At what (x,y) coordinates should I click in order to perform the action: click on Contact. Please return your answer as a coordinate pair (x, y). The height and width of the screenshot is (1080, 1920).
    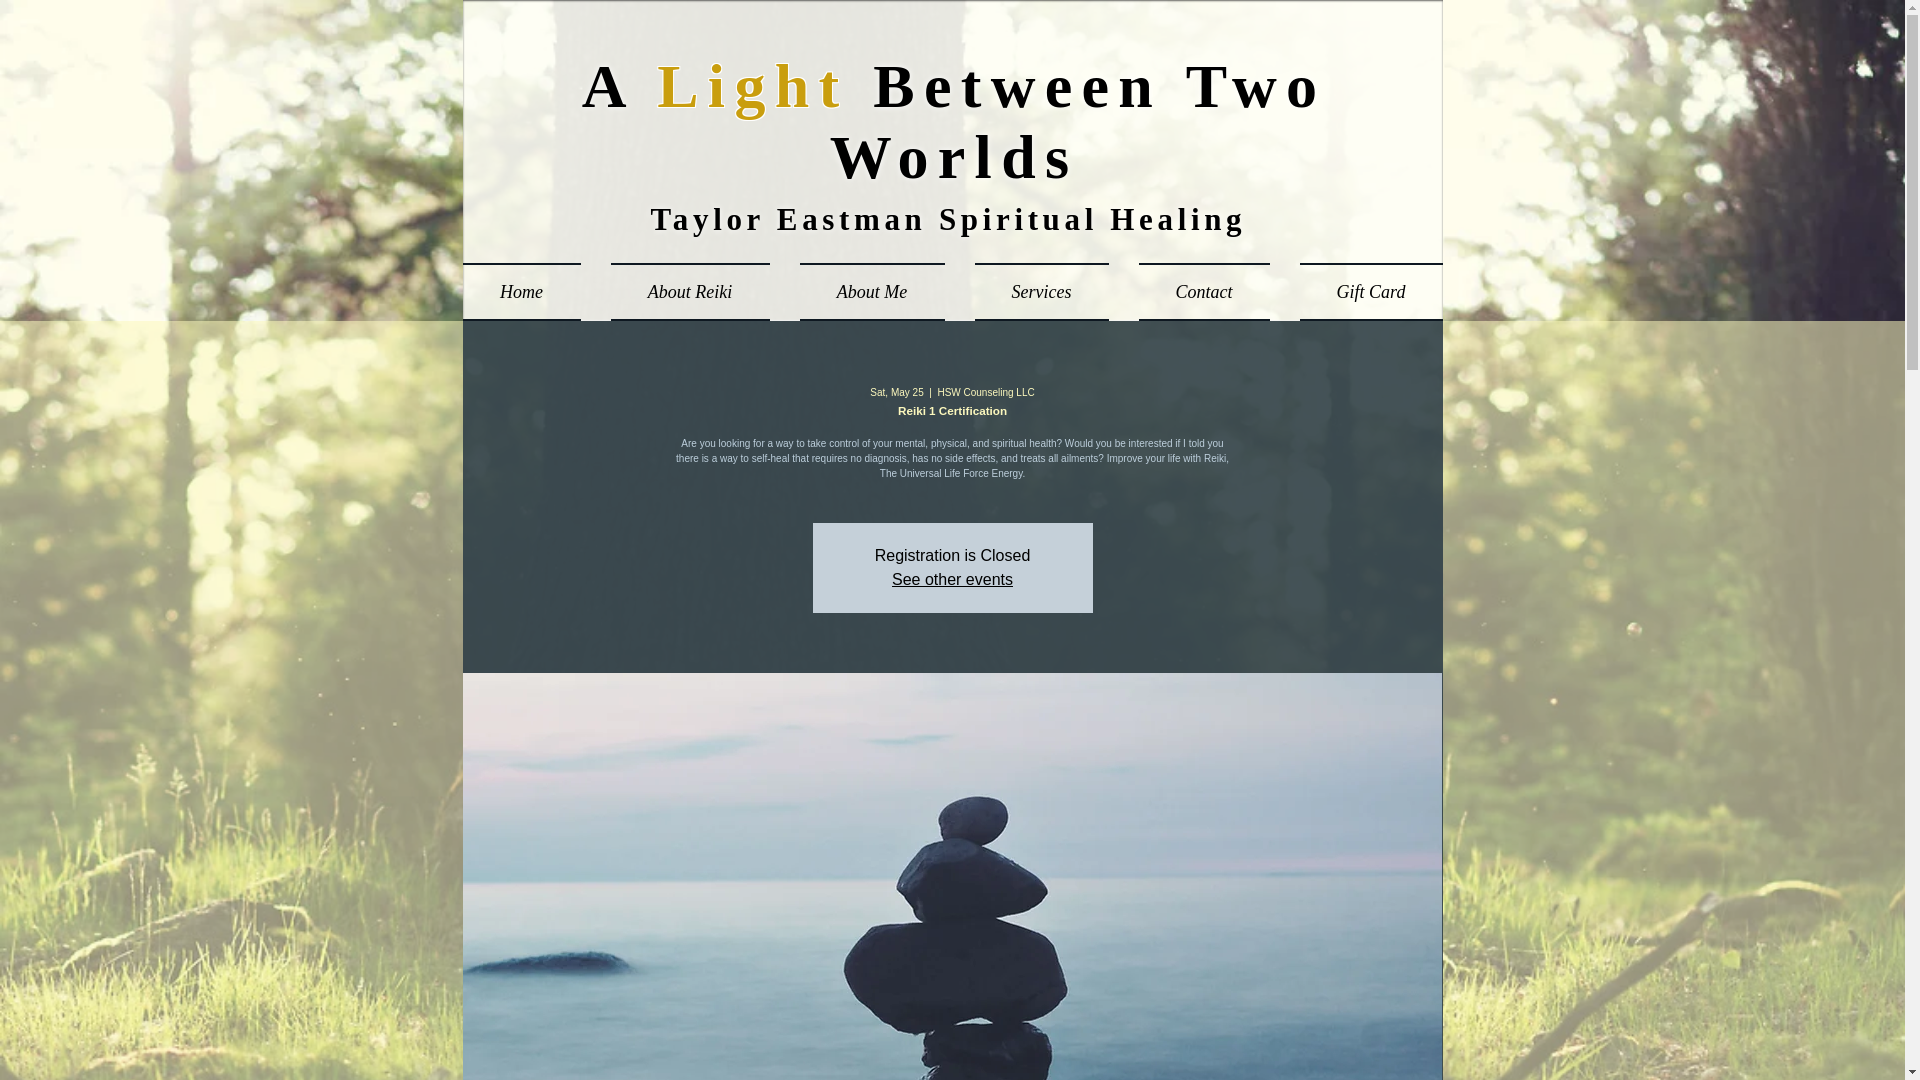
    Looking at the image, I should click on (1204, 292).